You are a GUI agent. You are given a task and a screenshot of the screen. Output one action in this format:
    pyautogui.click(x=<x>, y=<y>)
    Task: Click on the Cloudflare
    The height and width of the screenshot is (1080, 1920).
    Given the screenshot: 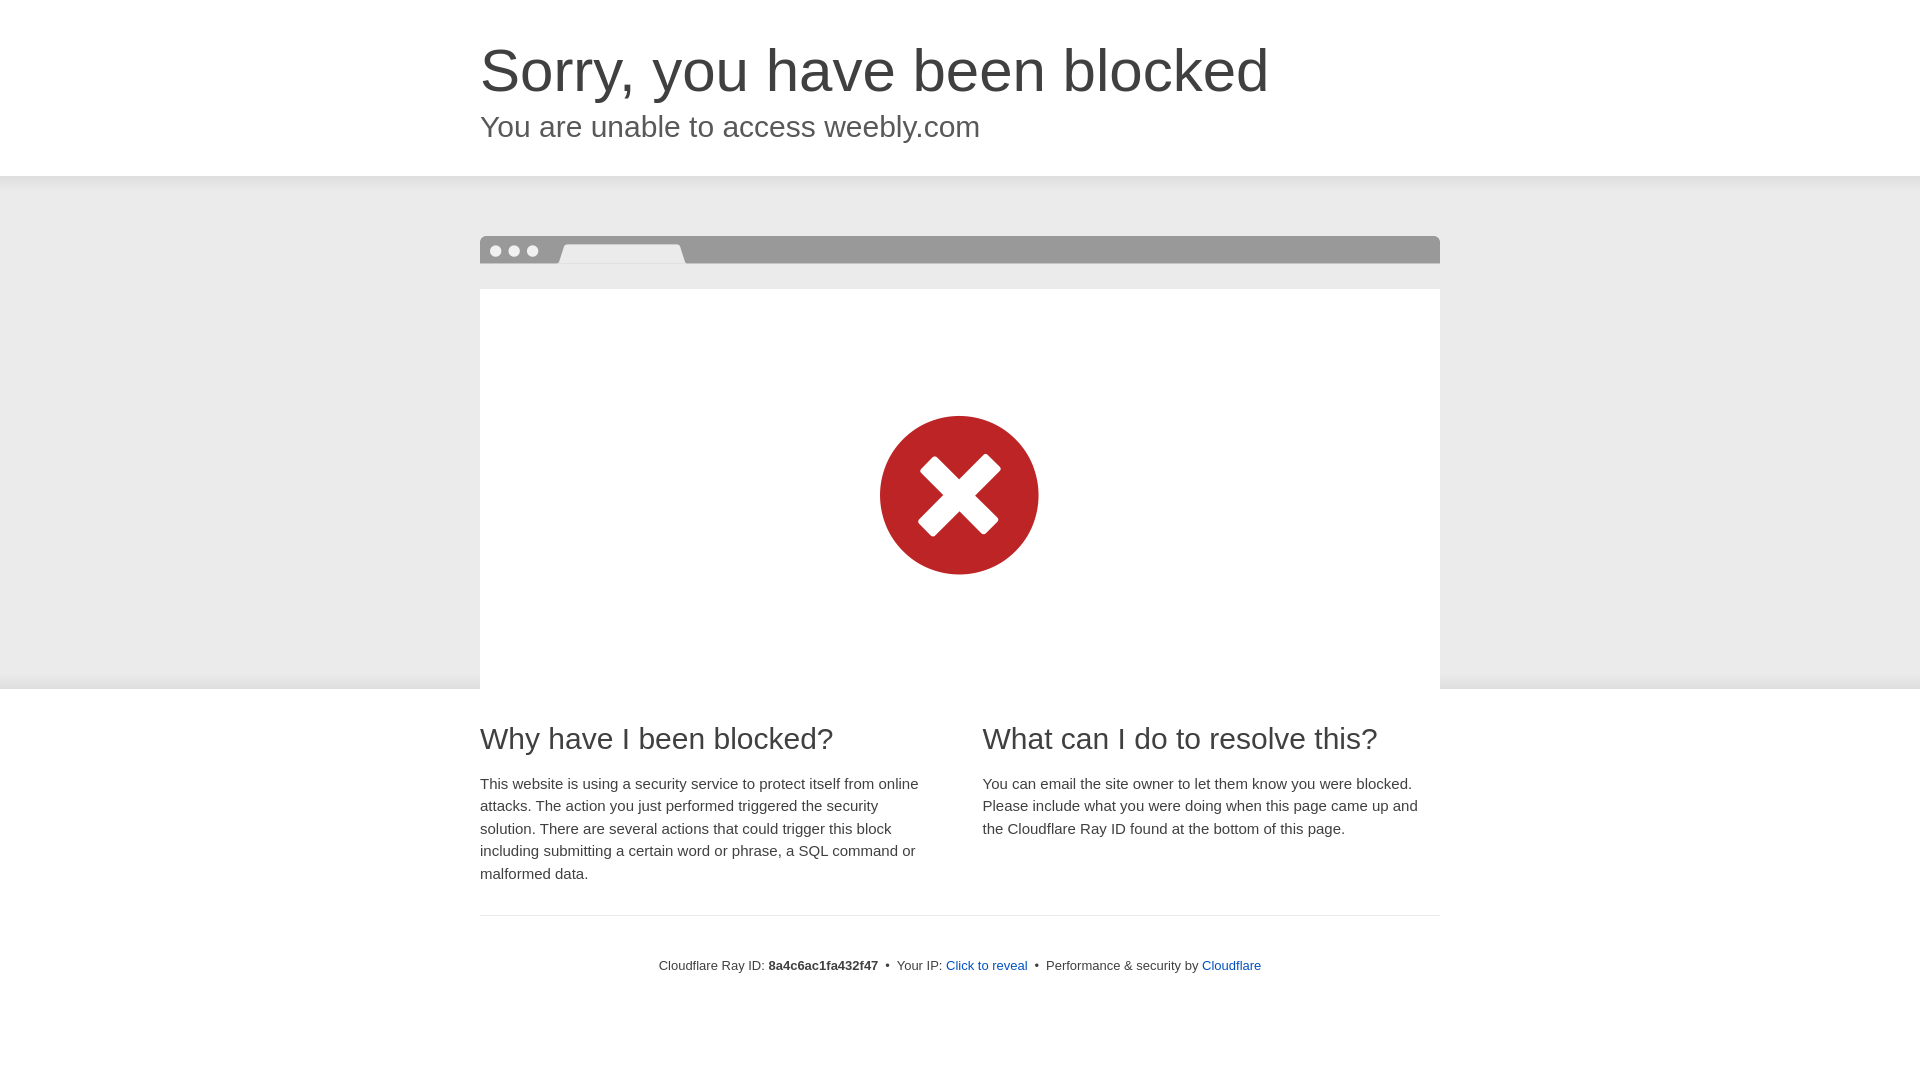 What is the action you would take?
    pyautogui.click(x=1231, y=965)
    